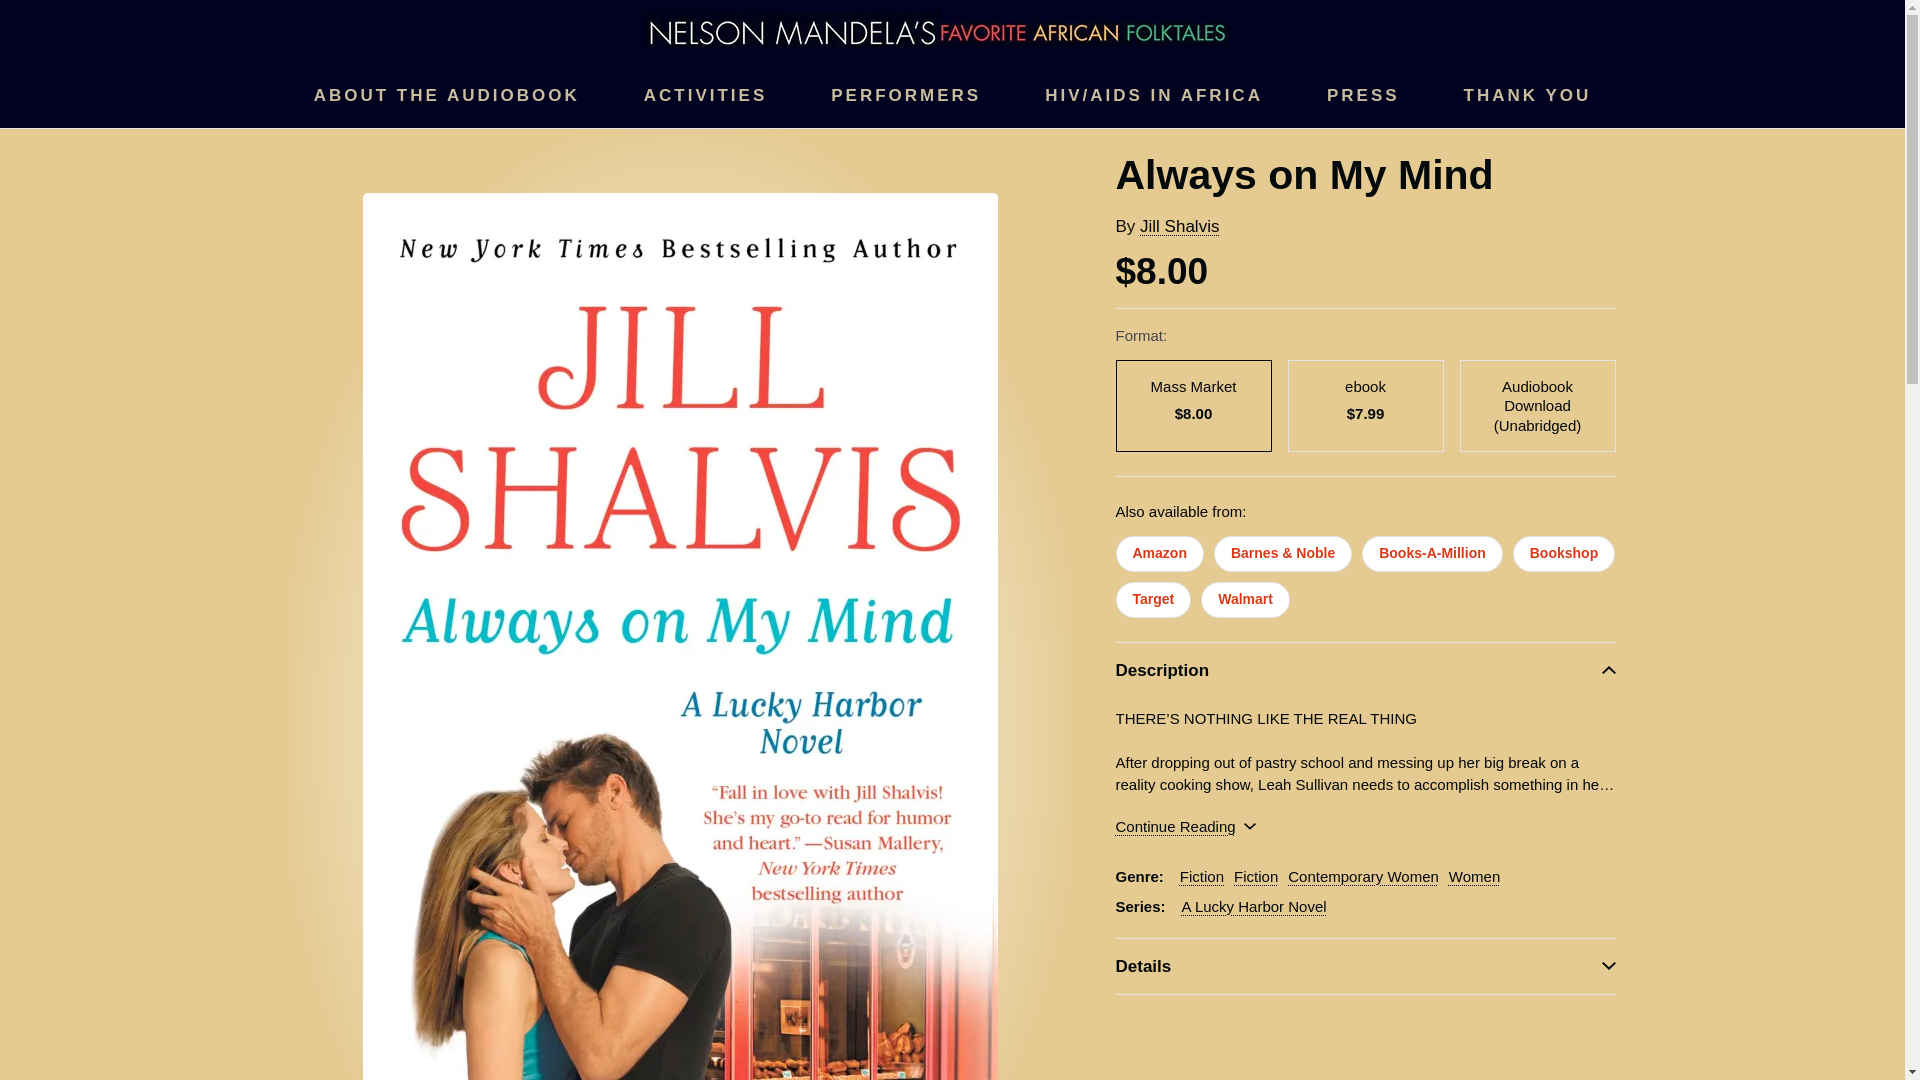 This screenshot has height=1080, width=1920. I want to click on Target, so click(1154, 600).